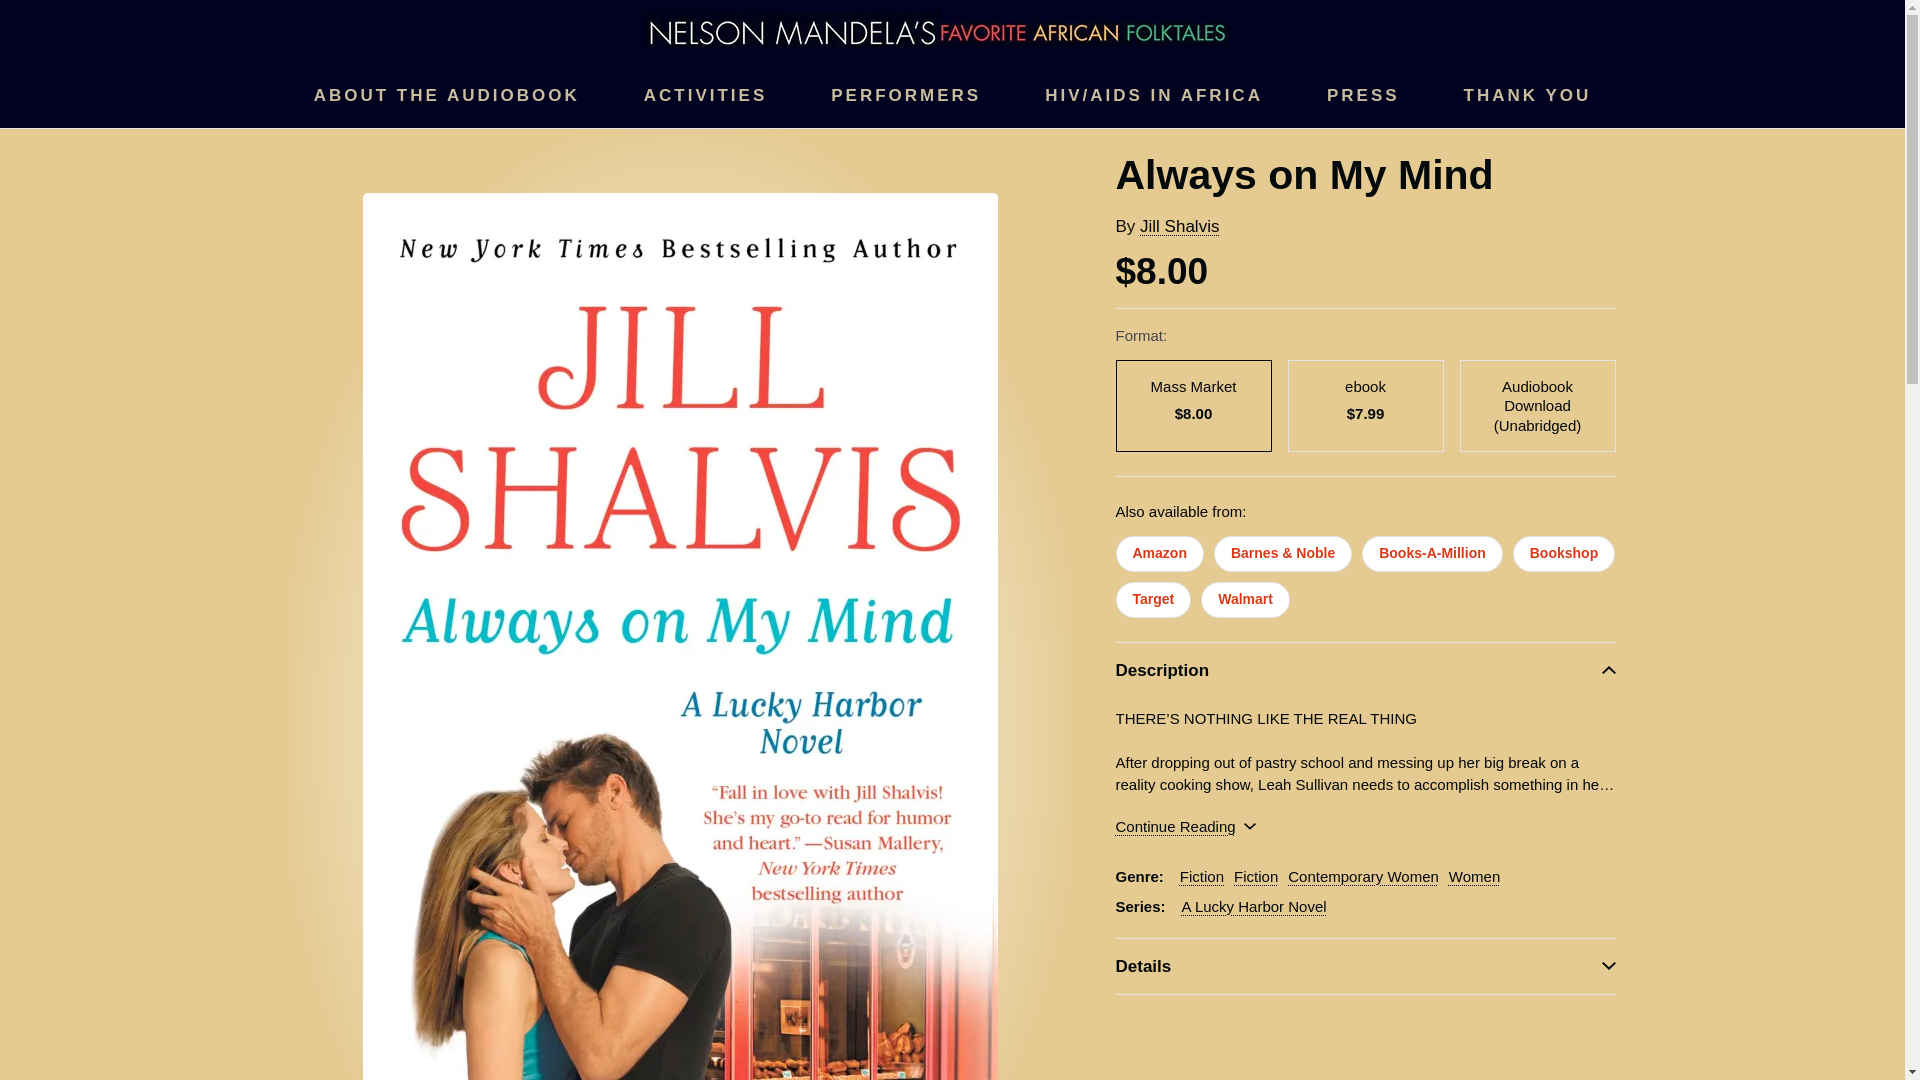 This screenshot has height=1080, width=1920. I want to click on Target, so click(1154, 600).